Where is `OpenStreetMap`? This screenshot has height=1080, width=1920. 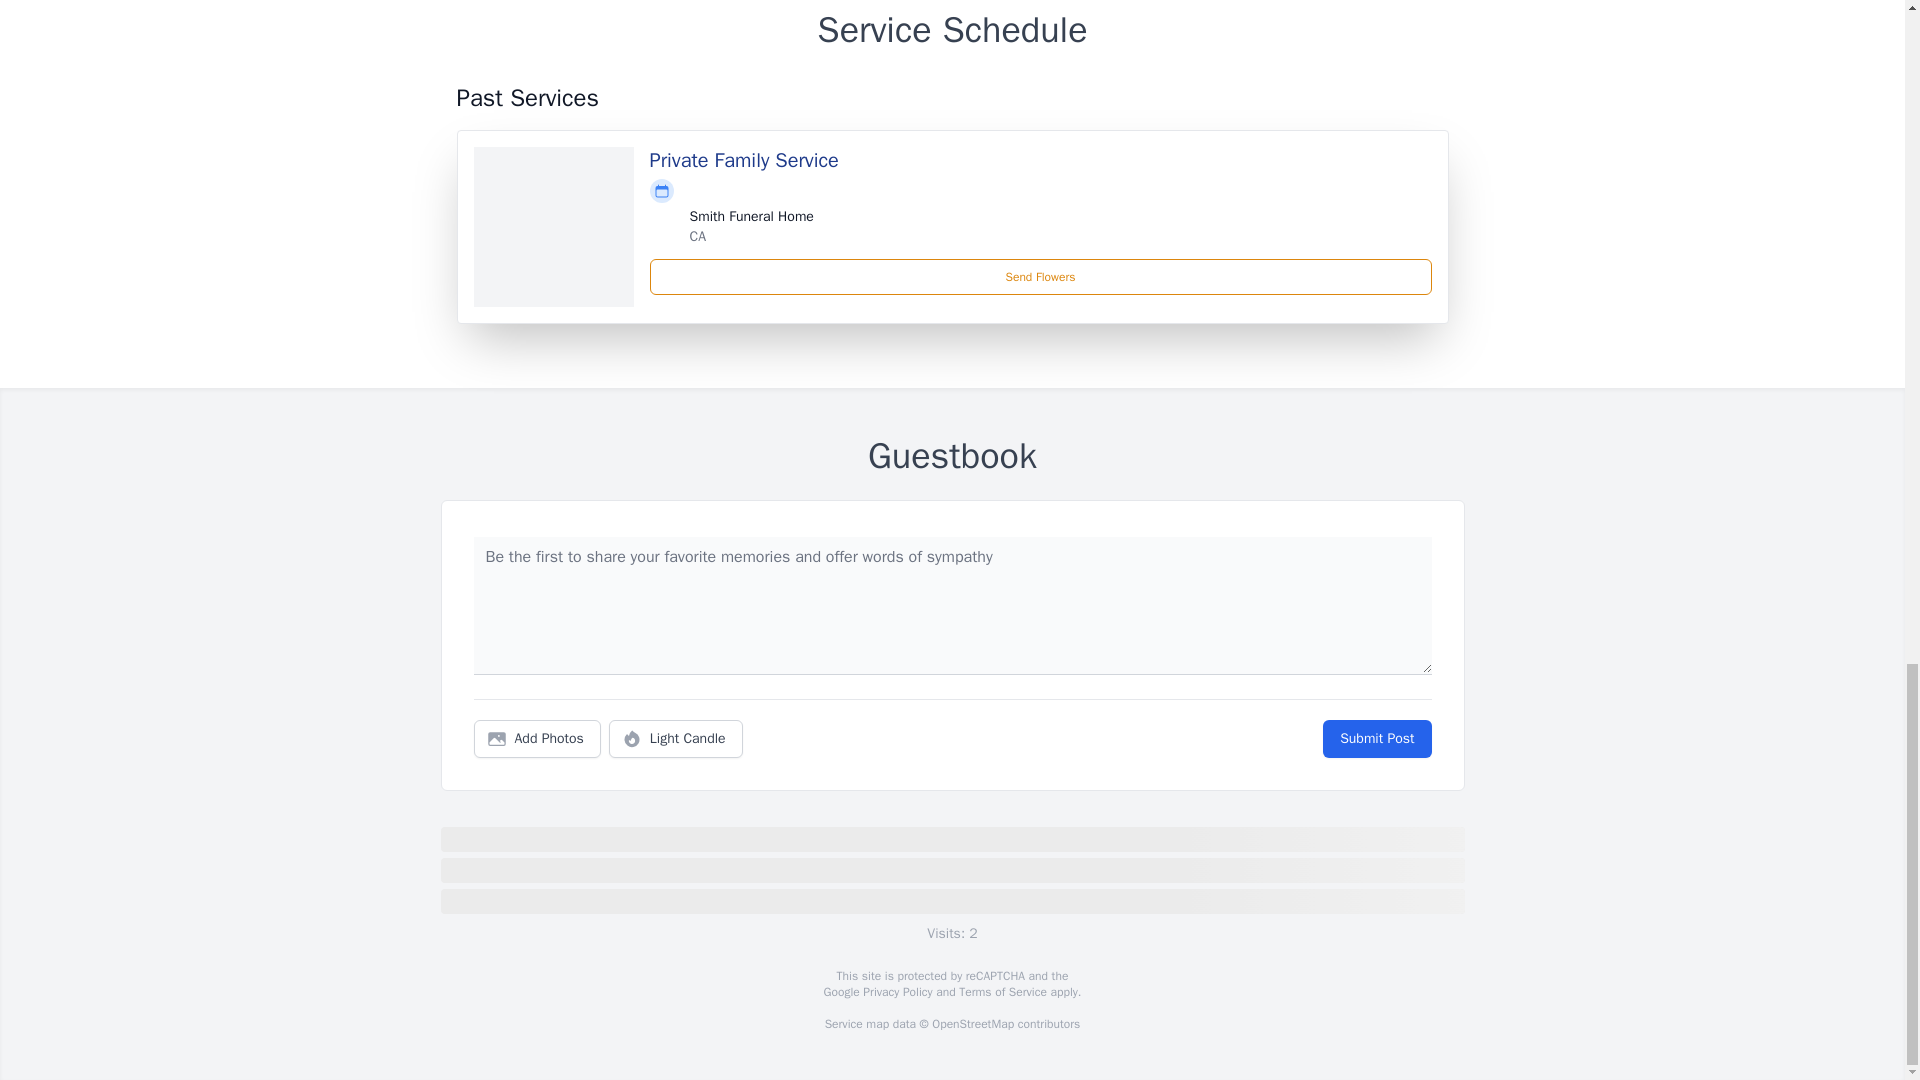
OpenStreetMap is located at coordinates (972, 1024).